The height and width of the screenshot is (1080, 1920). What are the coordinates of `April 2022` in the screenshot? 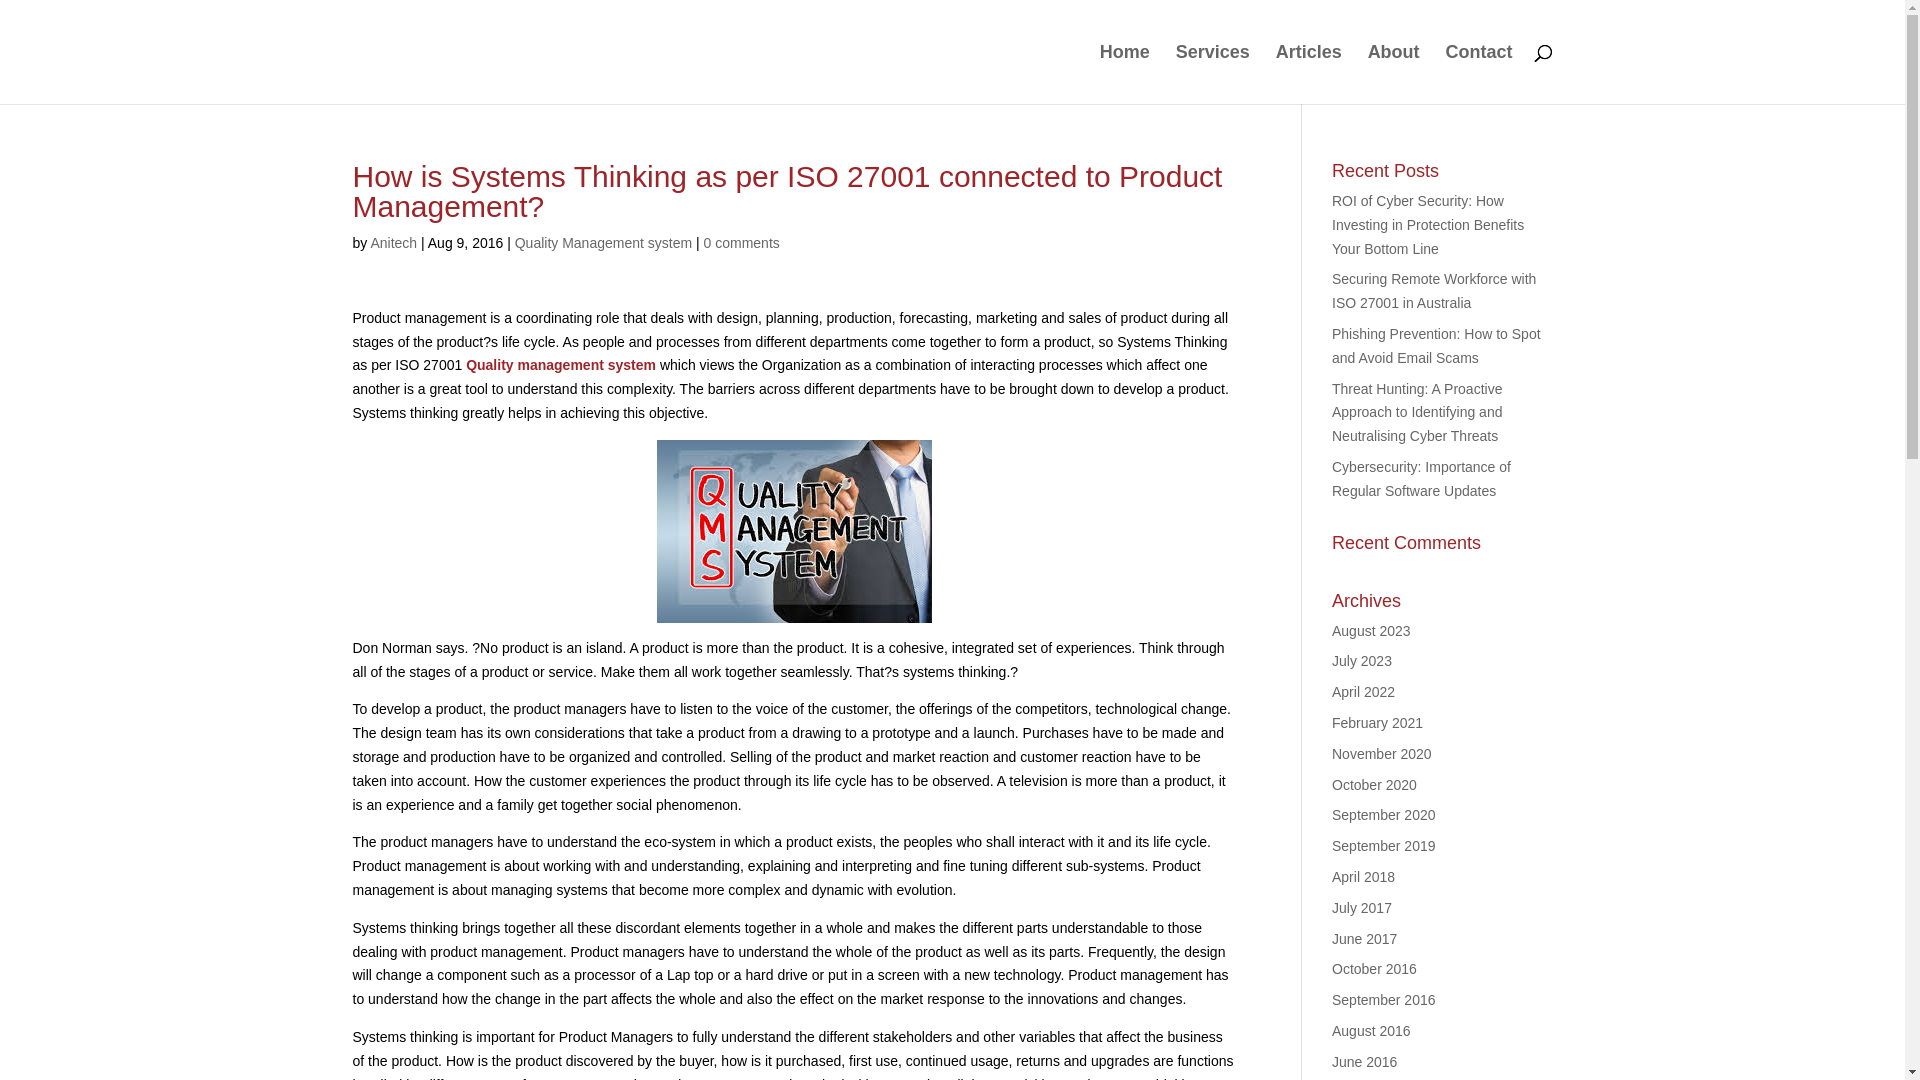 It's located at (1364, 692).